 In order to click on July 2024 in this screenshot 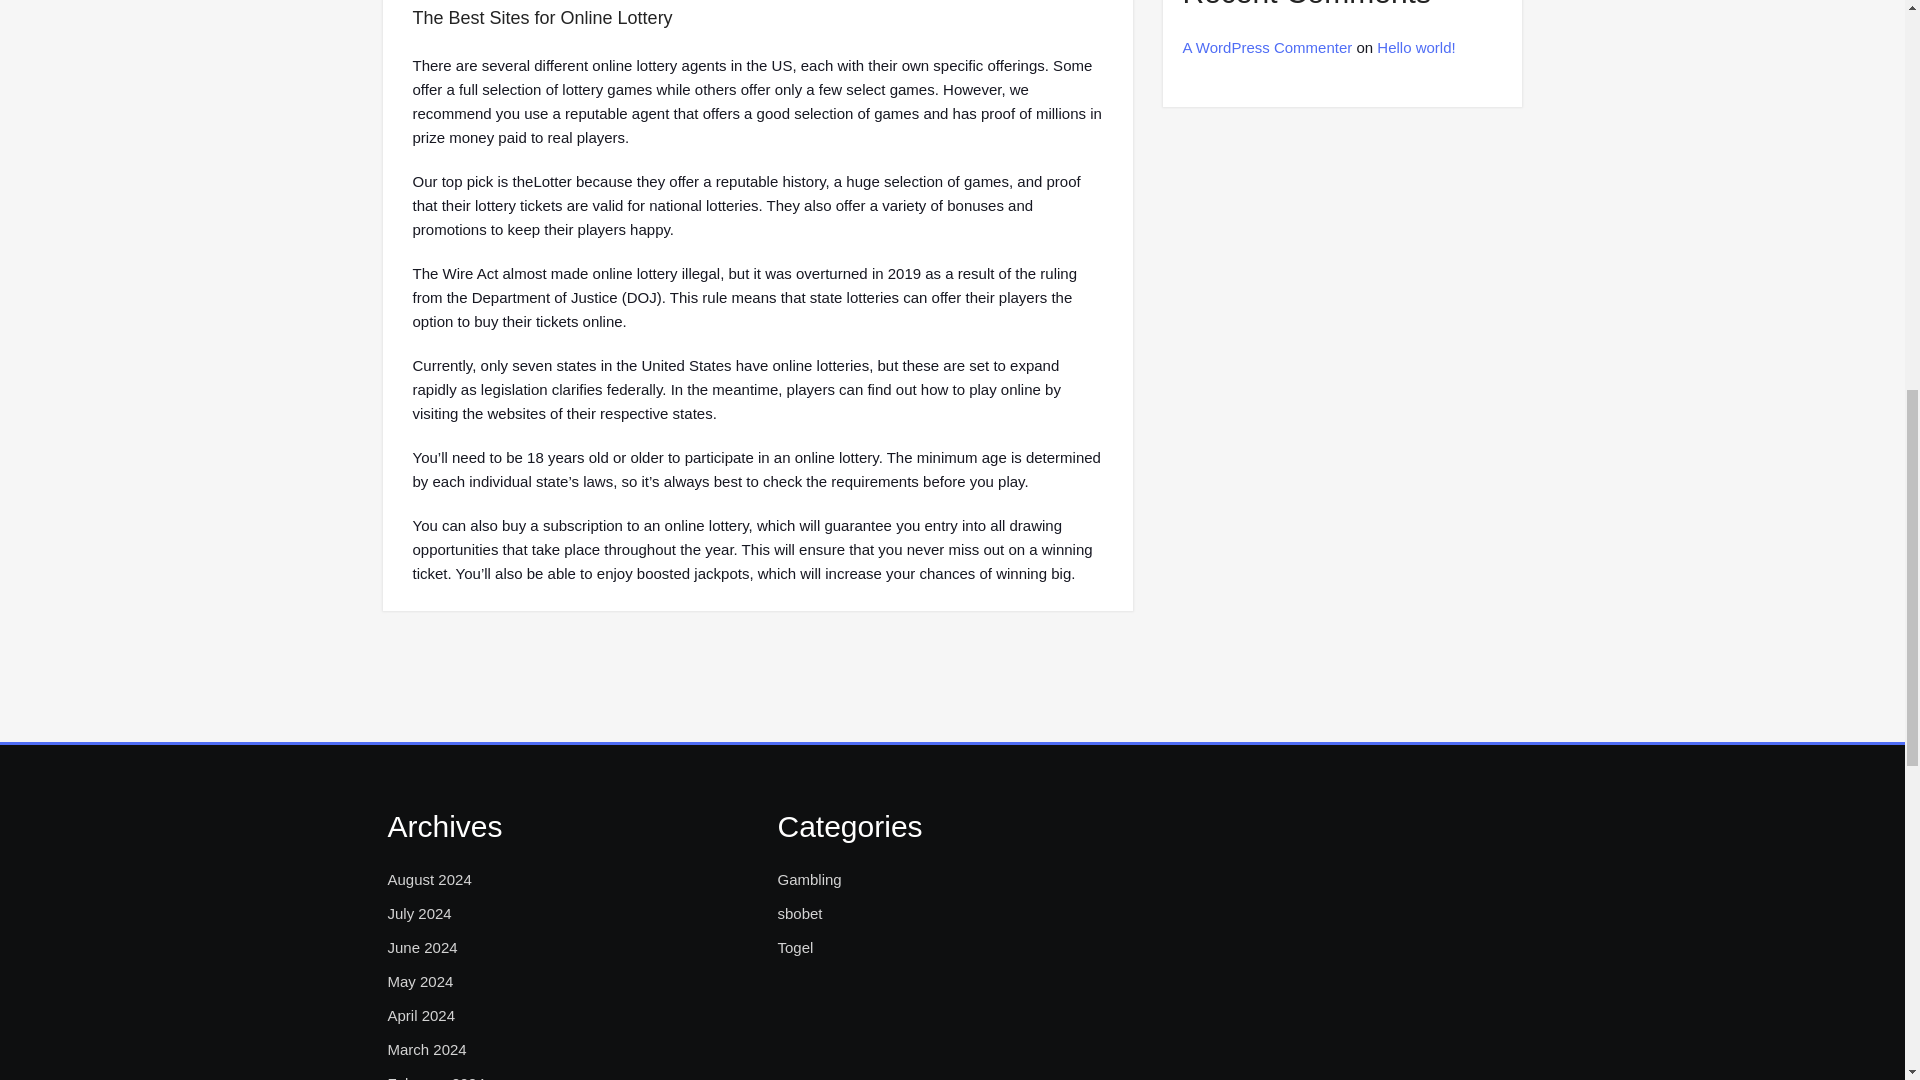, I will do `click(419, 913)`.